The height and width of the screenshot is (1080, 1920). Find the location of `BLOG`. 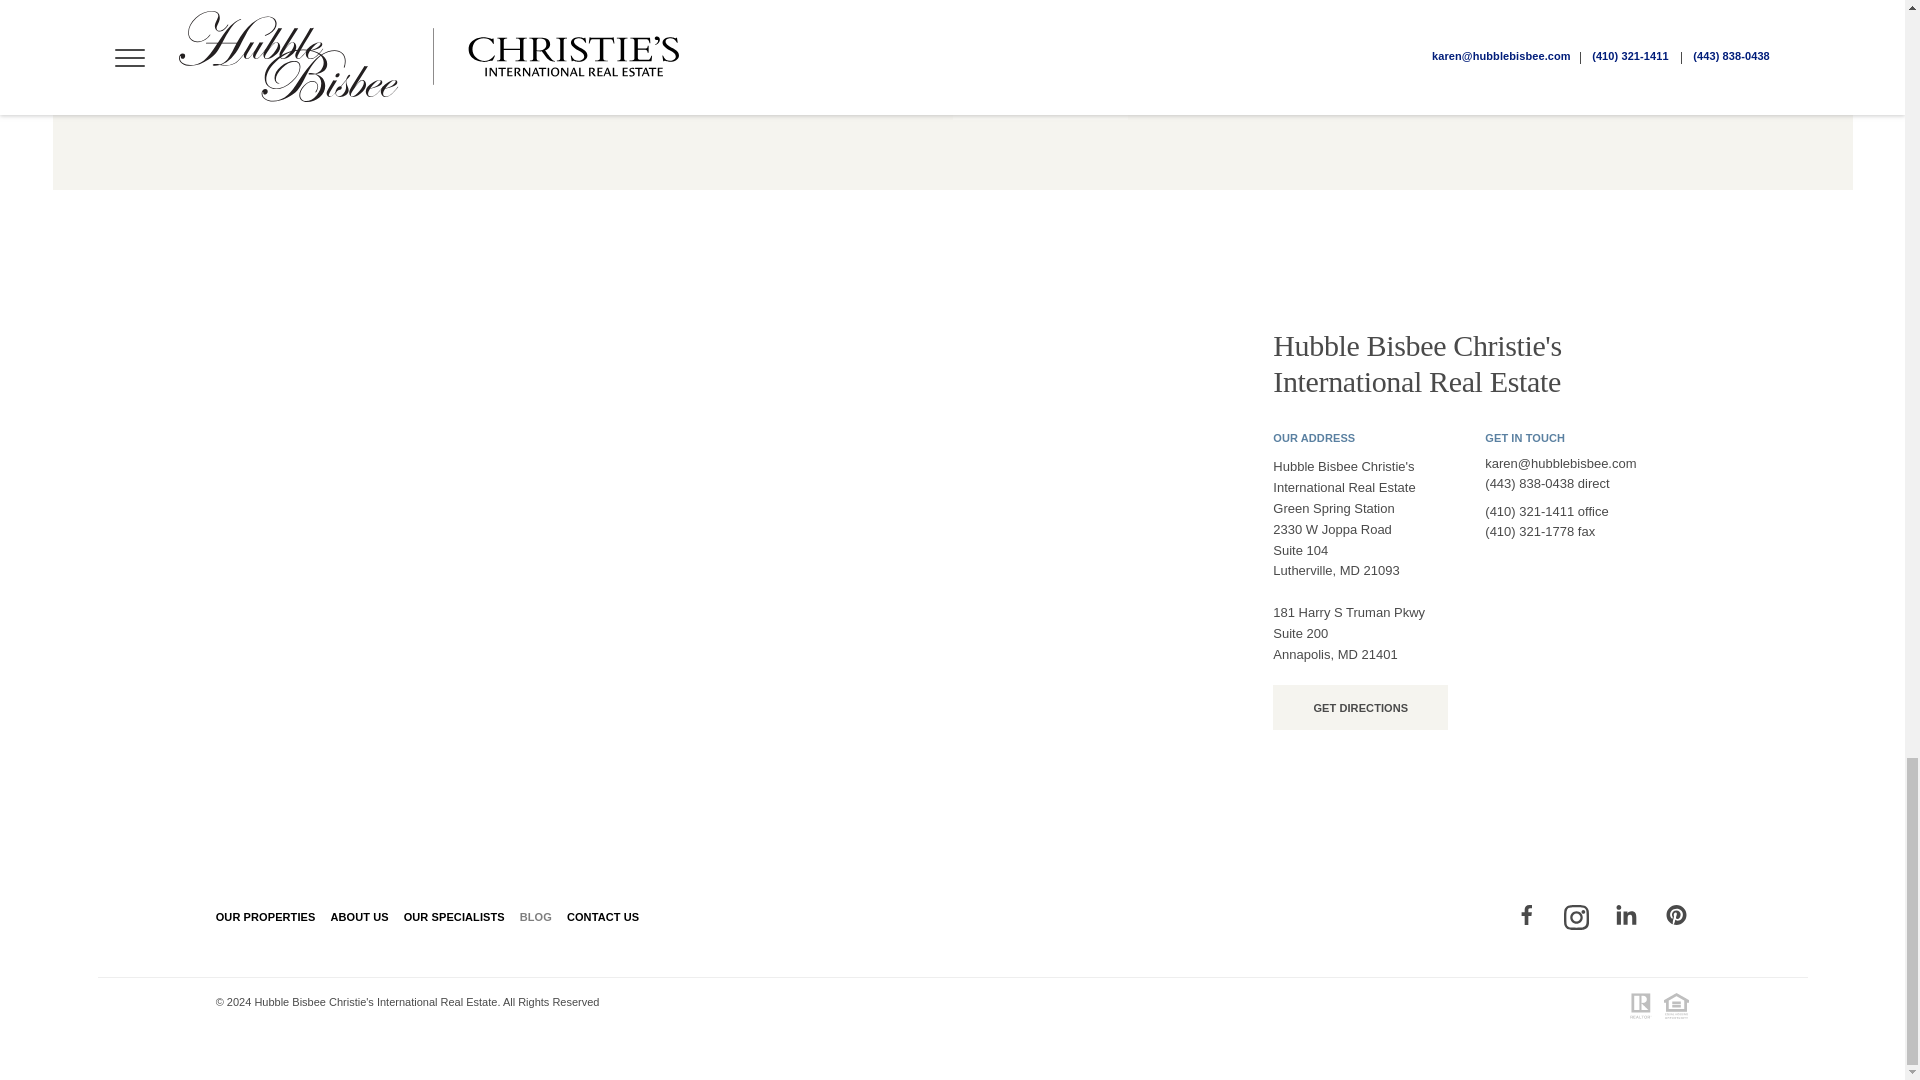

BLOG is located at coordinates (543, 917).